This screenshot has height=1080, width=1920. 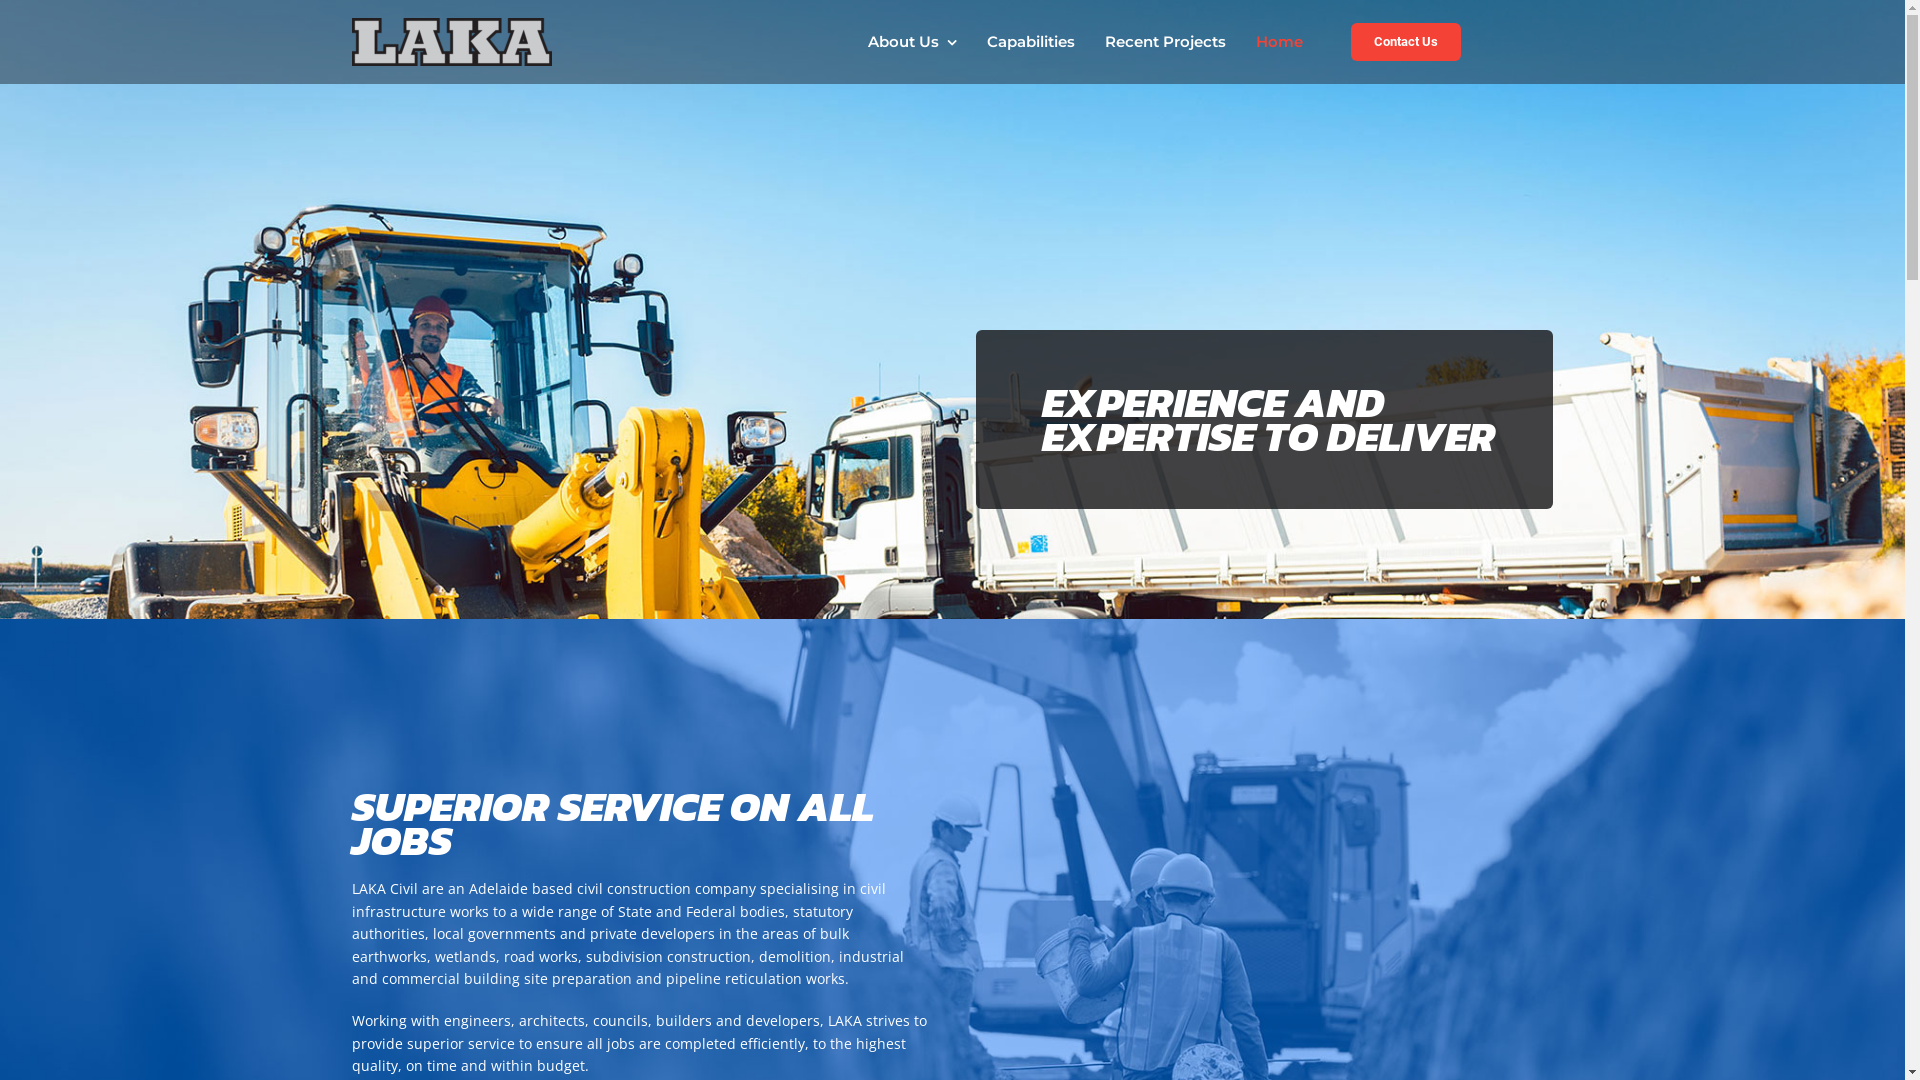 I want to click on Recent Projects, so click(x=1166, y=42).